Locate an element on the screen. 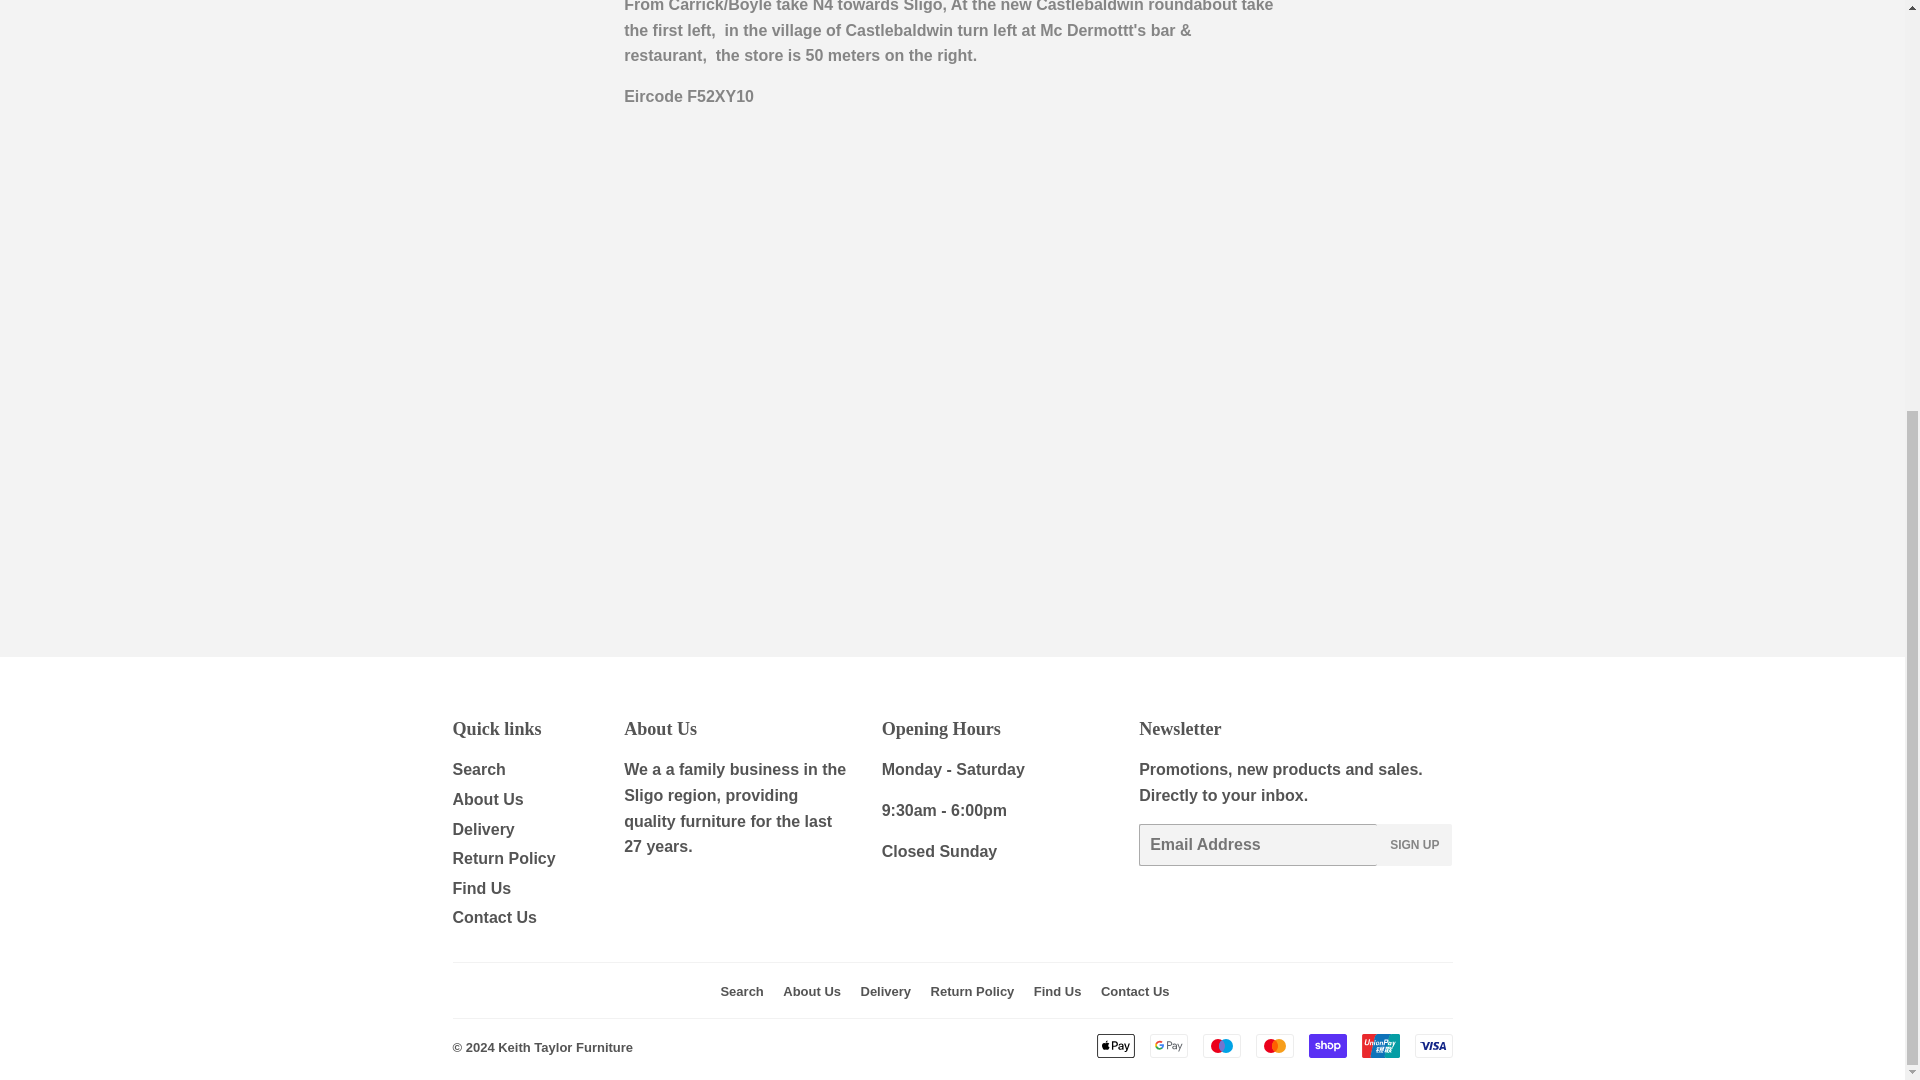  Google Pay is located at coordinates (1169, 1046).